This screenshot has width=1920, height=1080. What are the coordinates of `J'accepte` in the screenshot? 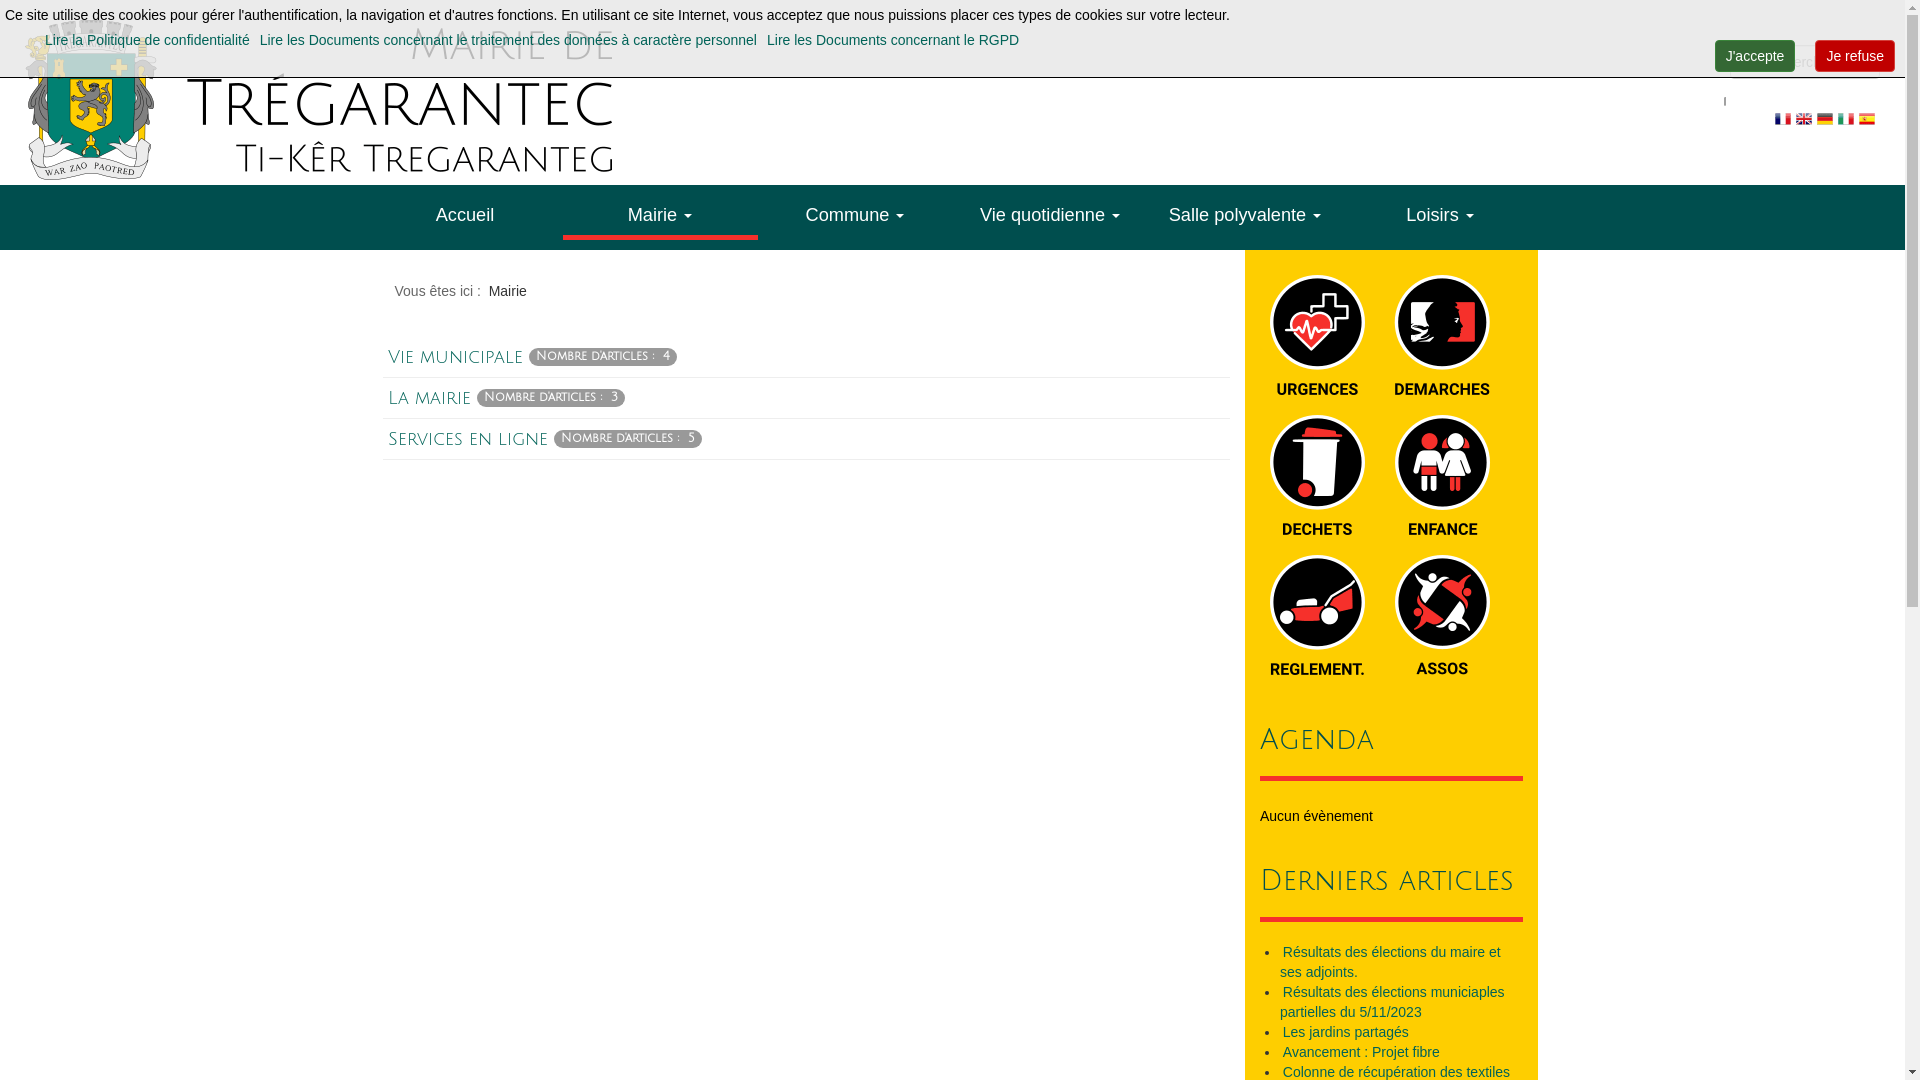 It's located at (1756, 56).